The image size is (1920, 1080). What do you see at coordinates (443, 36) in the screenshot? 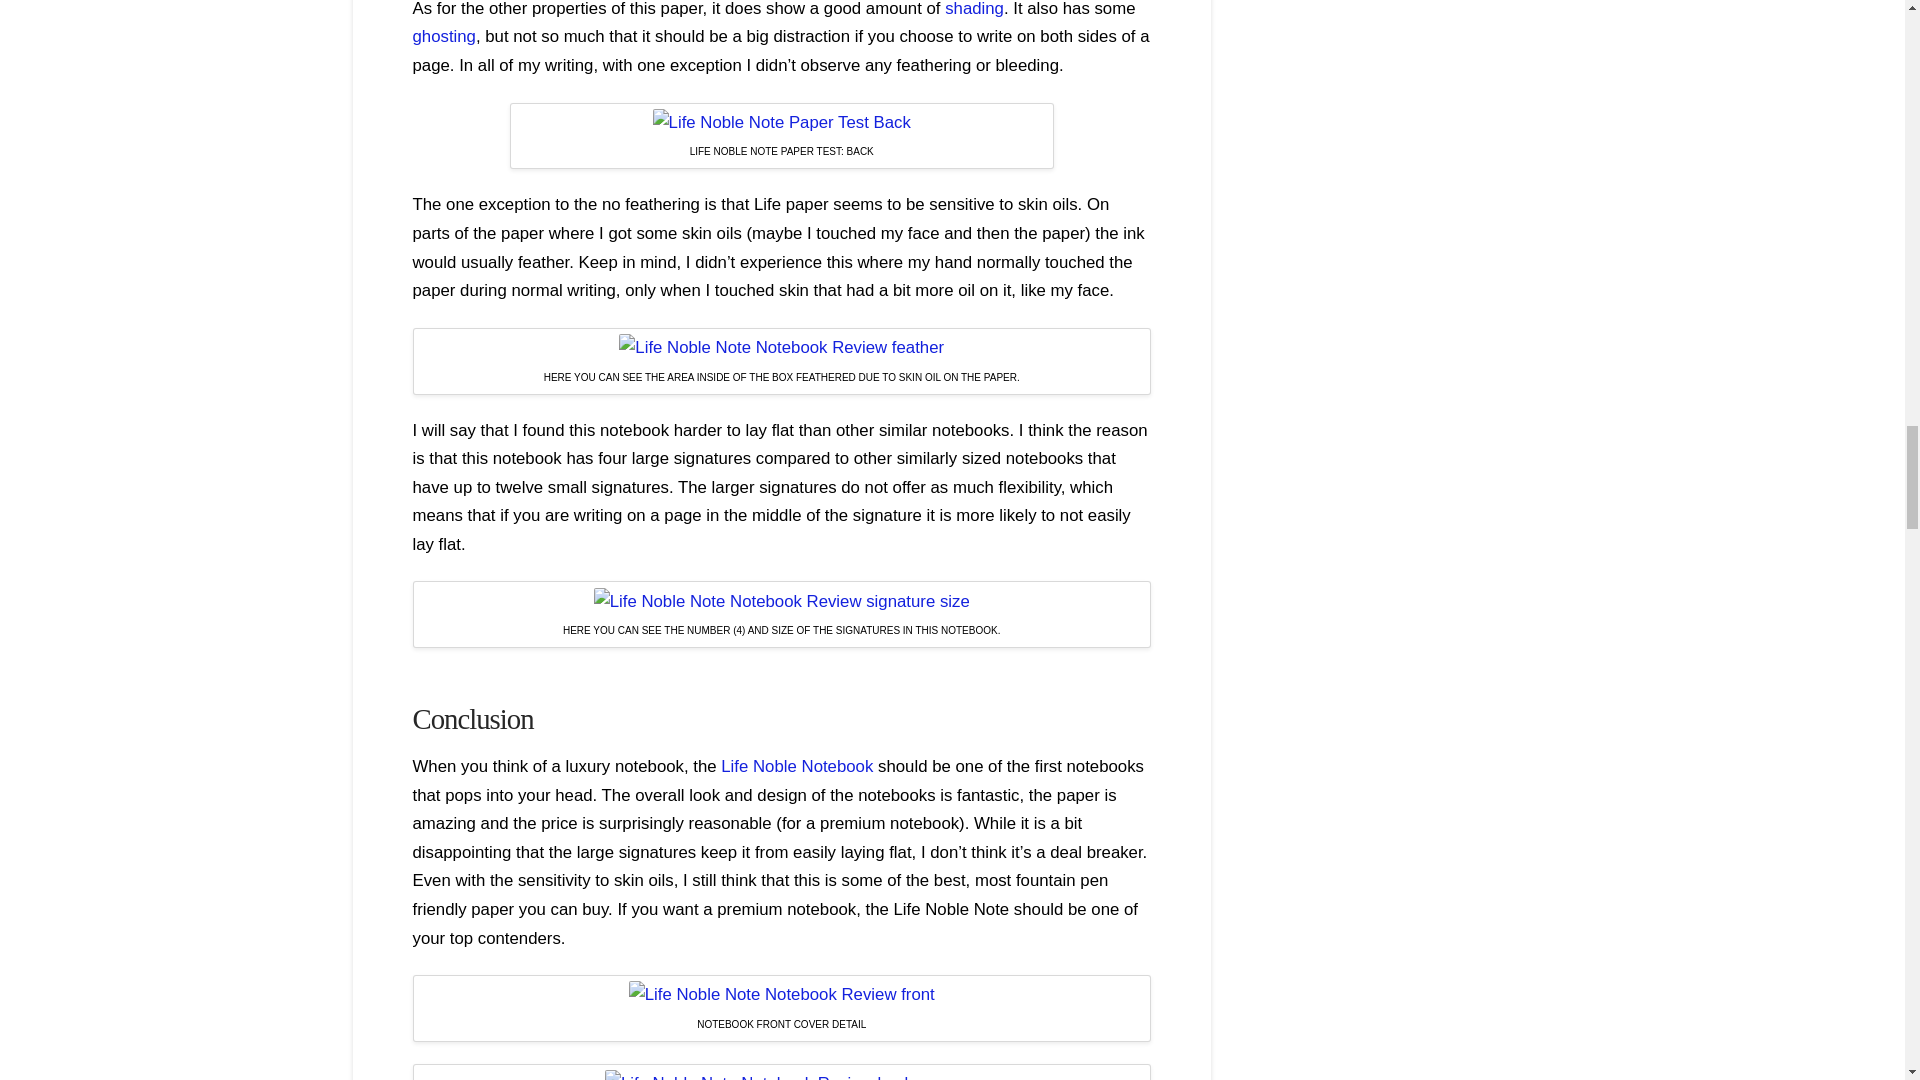
I see `ghosting` at bounding box center [443, 36].